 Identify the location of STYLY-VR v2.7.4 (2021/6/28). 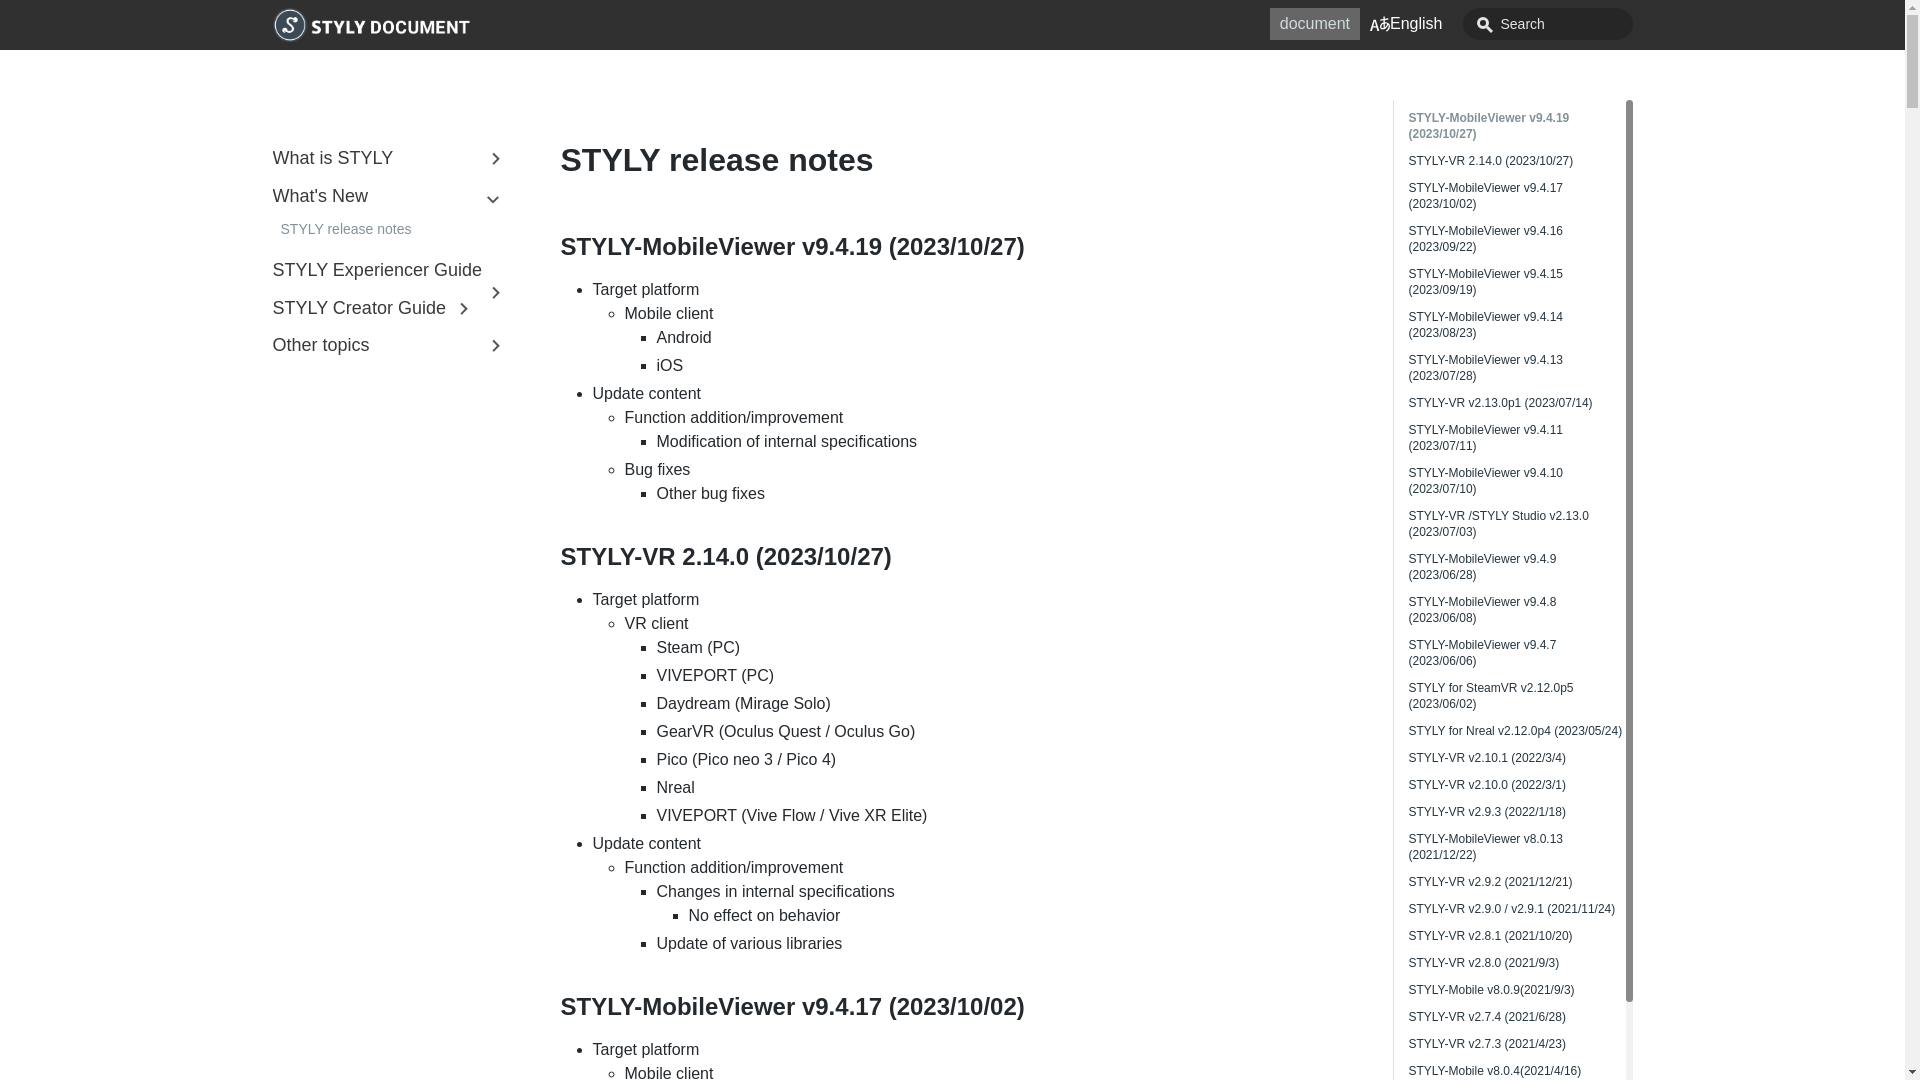
(1486, 1017).